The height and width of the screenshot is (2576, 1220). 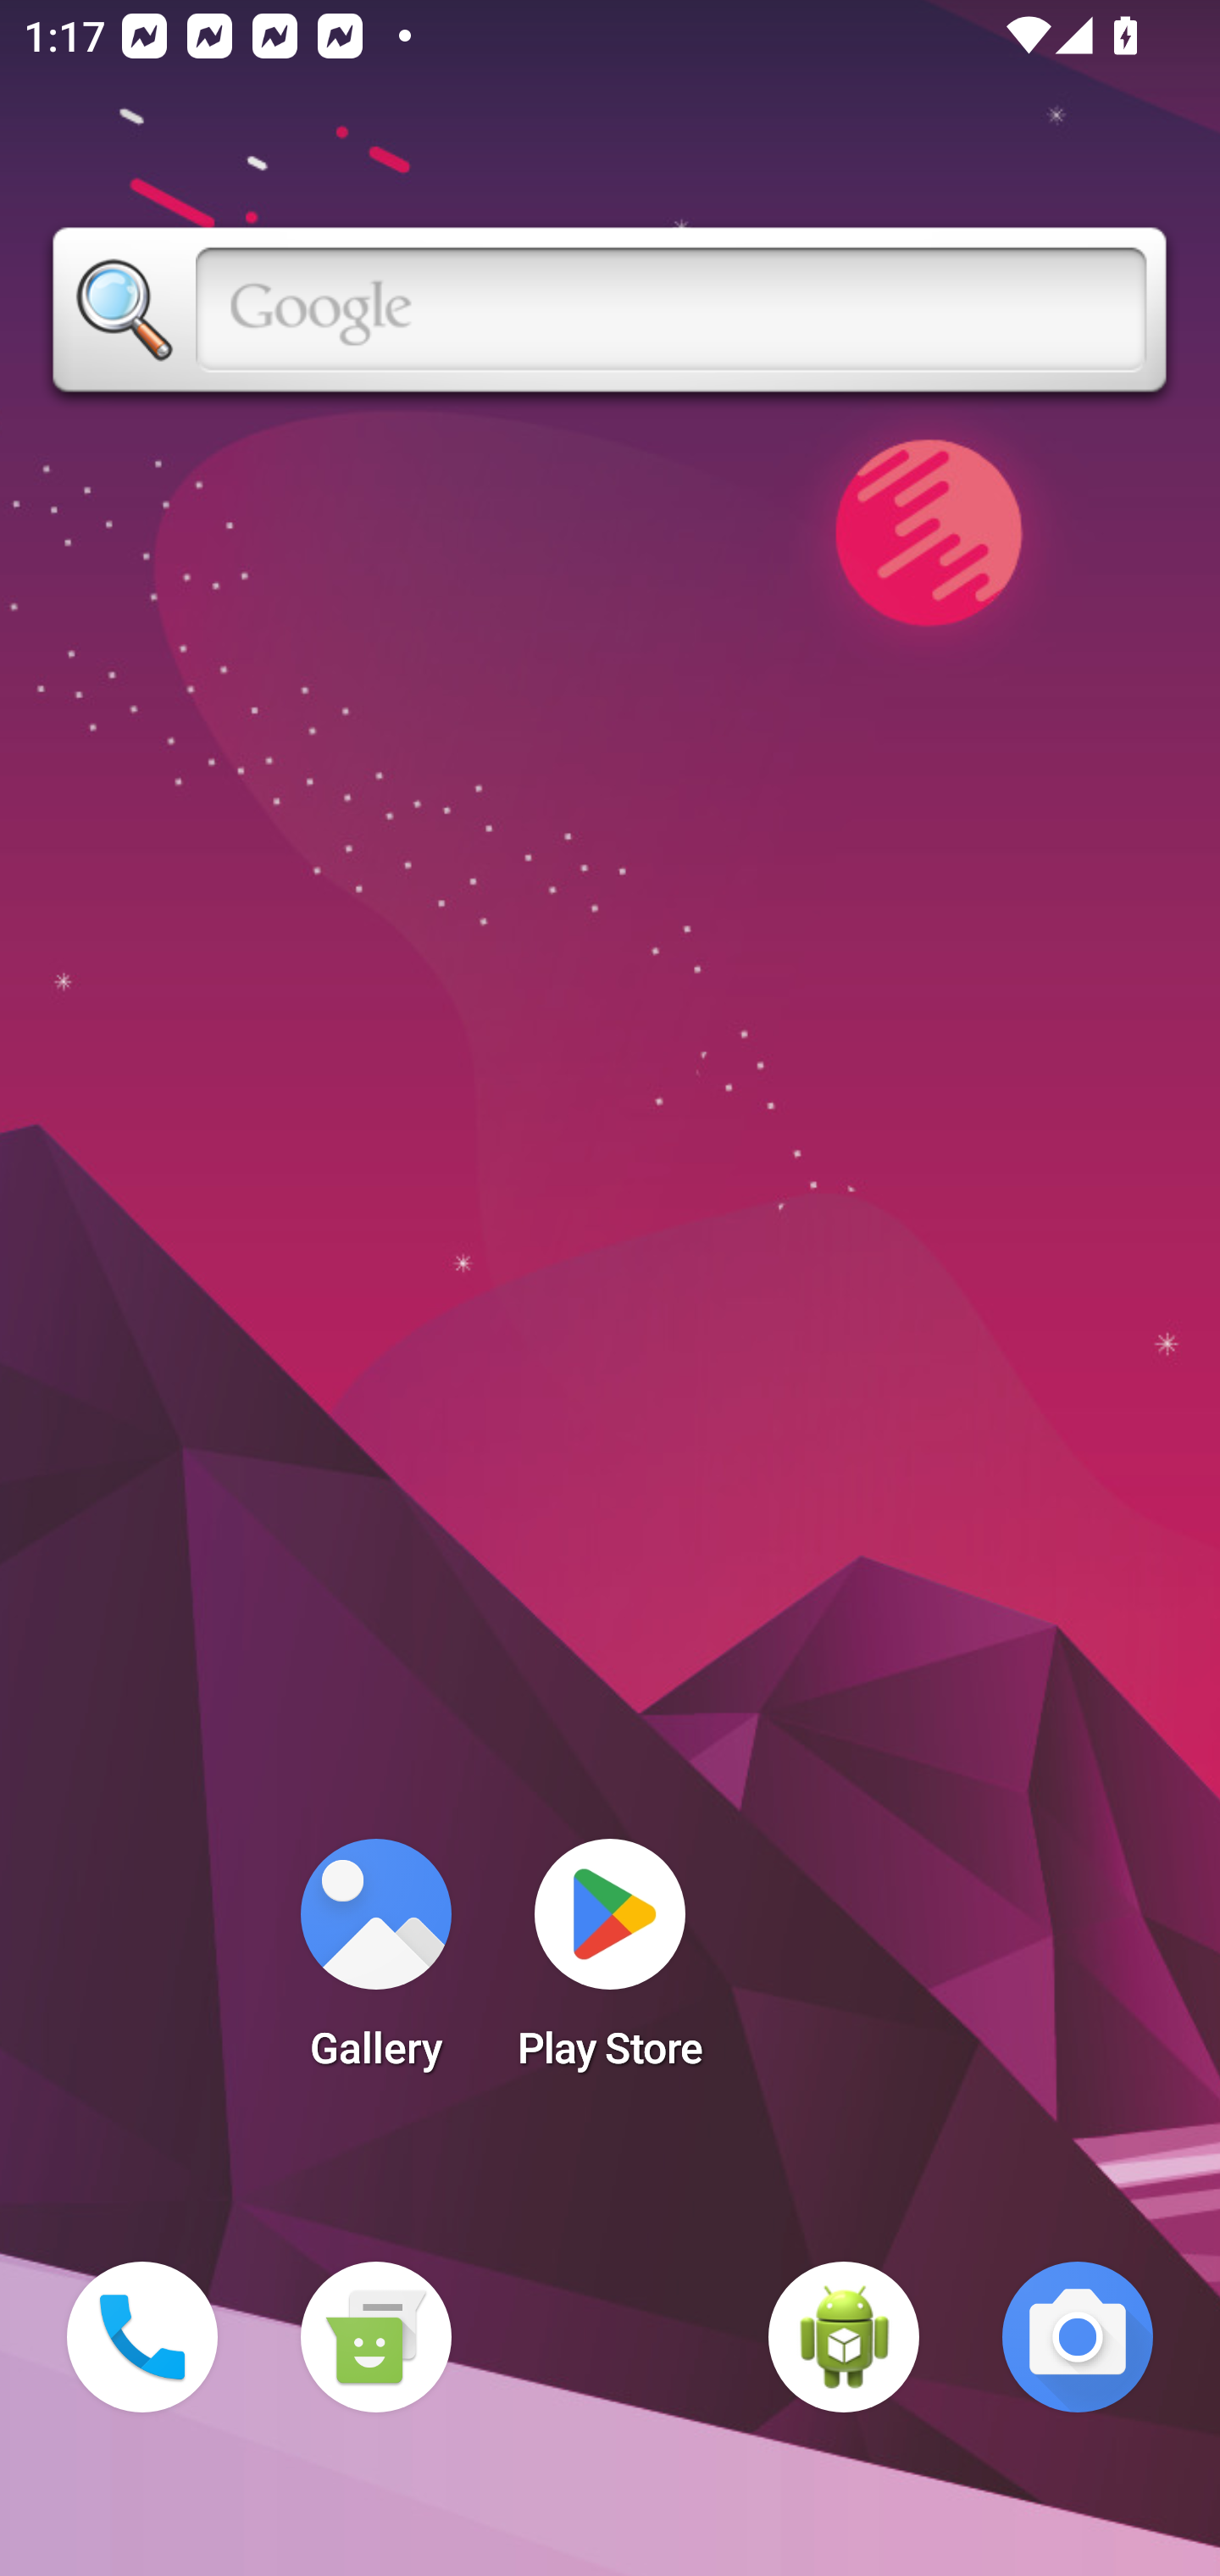 I want to click on Messaging, so click(x=375, y=2337).